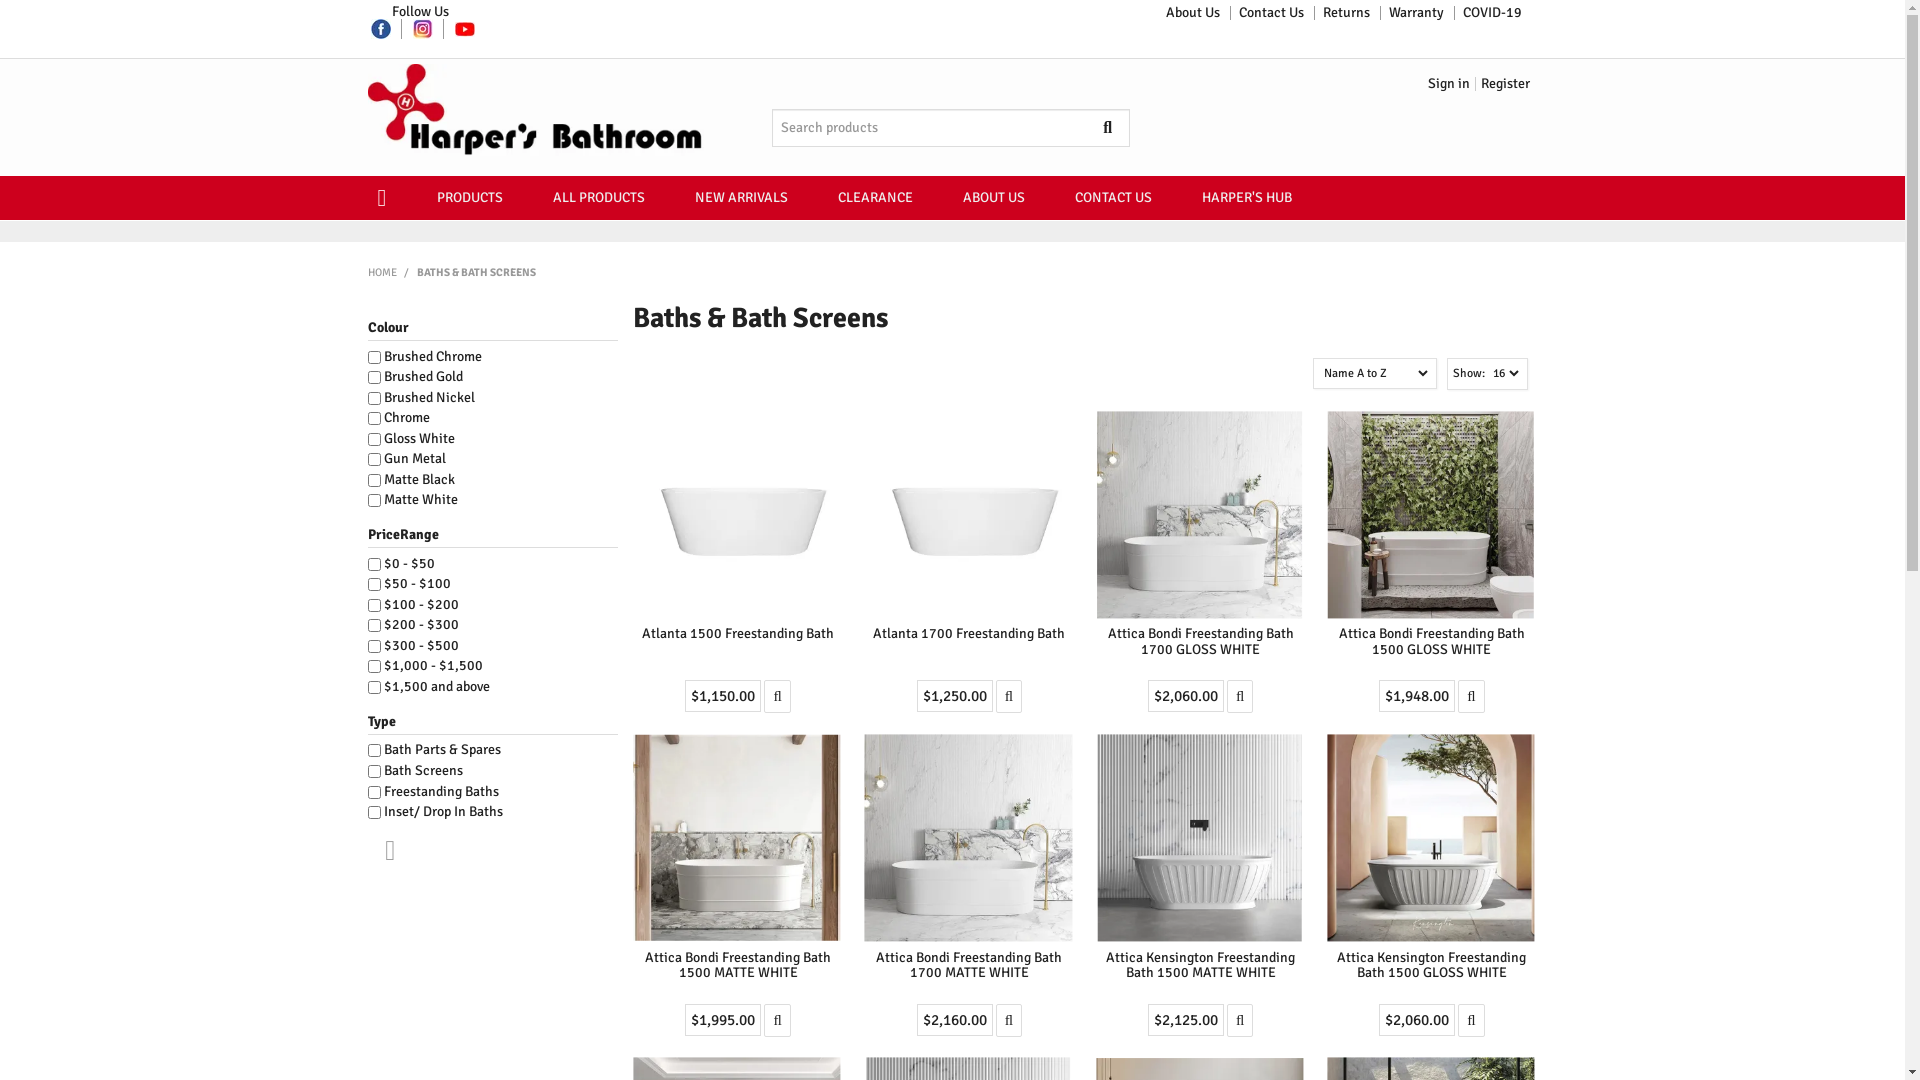  What do you see at coordinates (1416, 13) in the screenshot?
I see `Warranty` at bounding box center [1416, 13].